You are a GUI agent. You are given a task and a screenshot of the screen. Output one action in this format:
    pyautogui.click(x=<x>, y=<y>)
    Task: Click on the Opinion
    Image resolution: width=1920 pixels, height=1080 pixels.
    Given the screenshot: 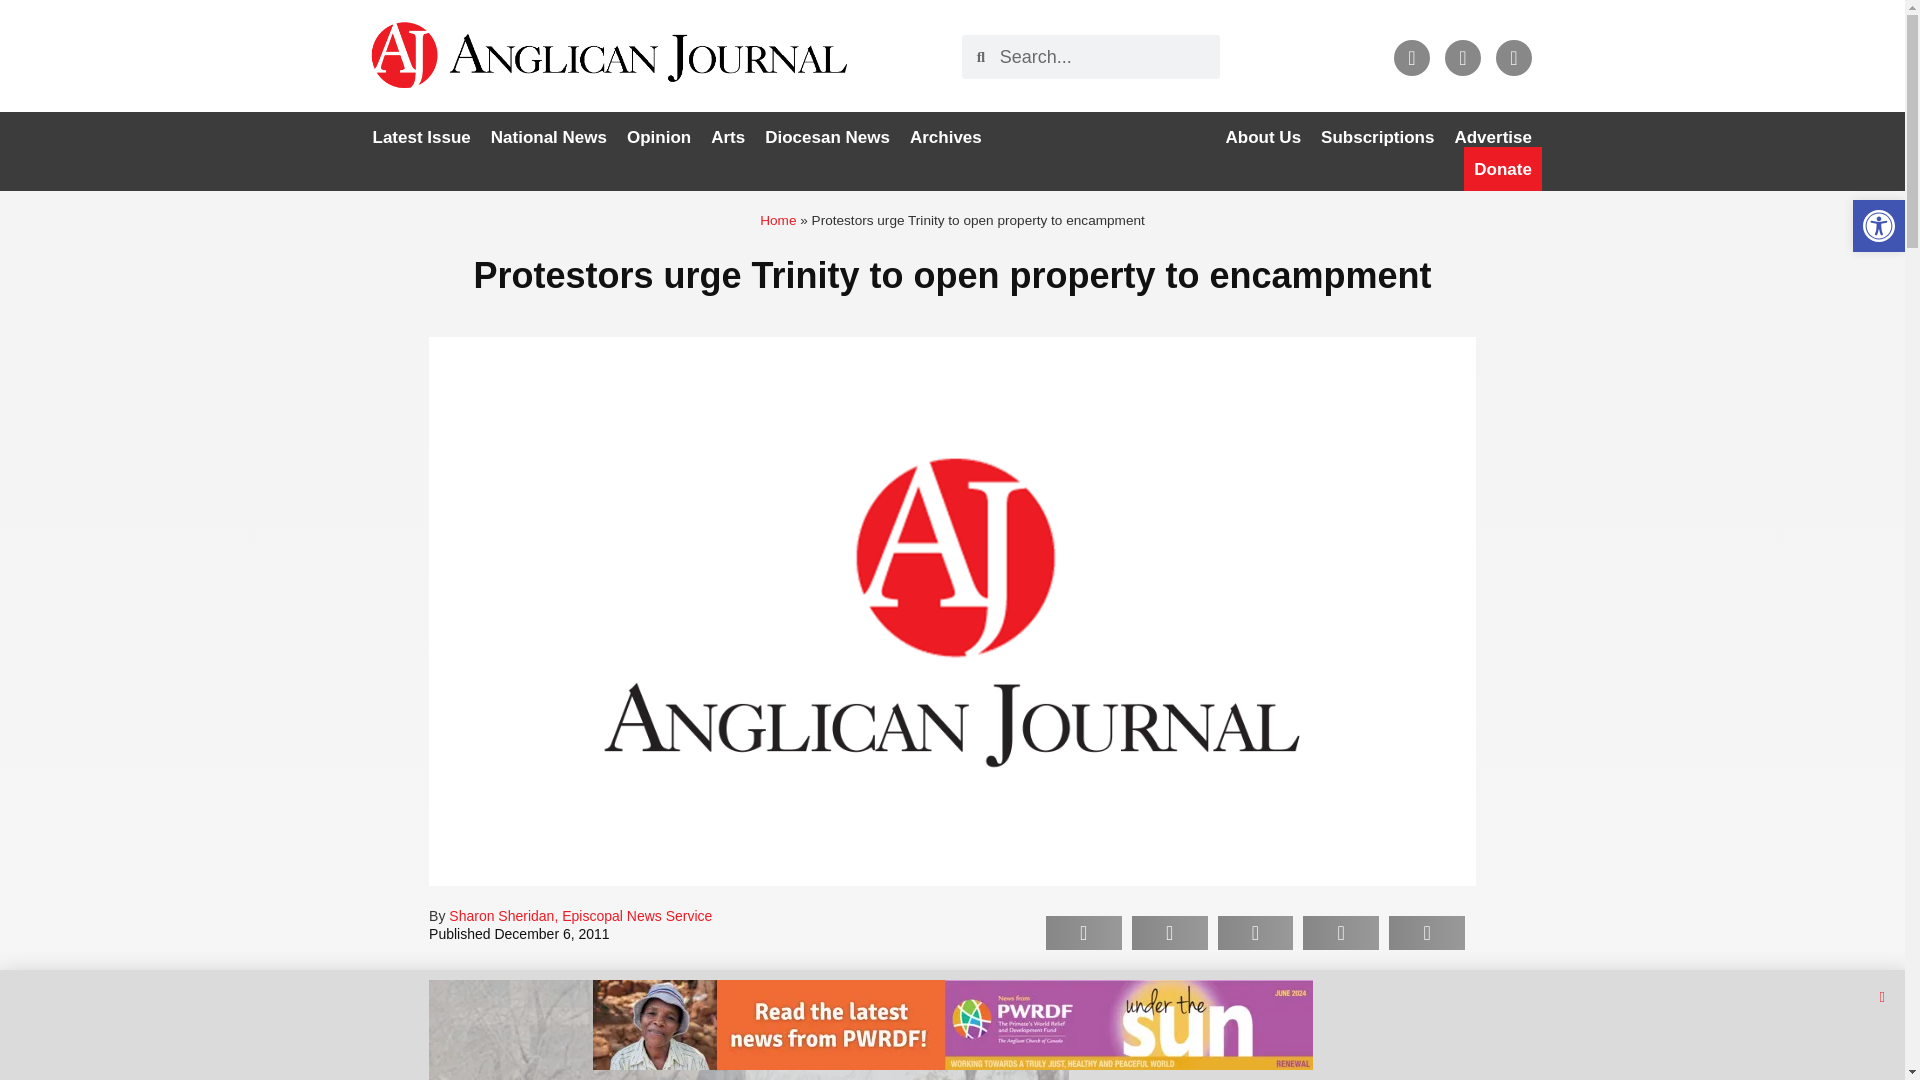 What is the action you would take?
    pyautogui.click(x=658, y=137)
    